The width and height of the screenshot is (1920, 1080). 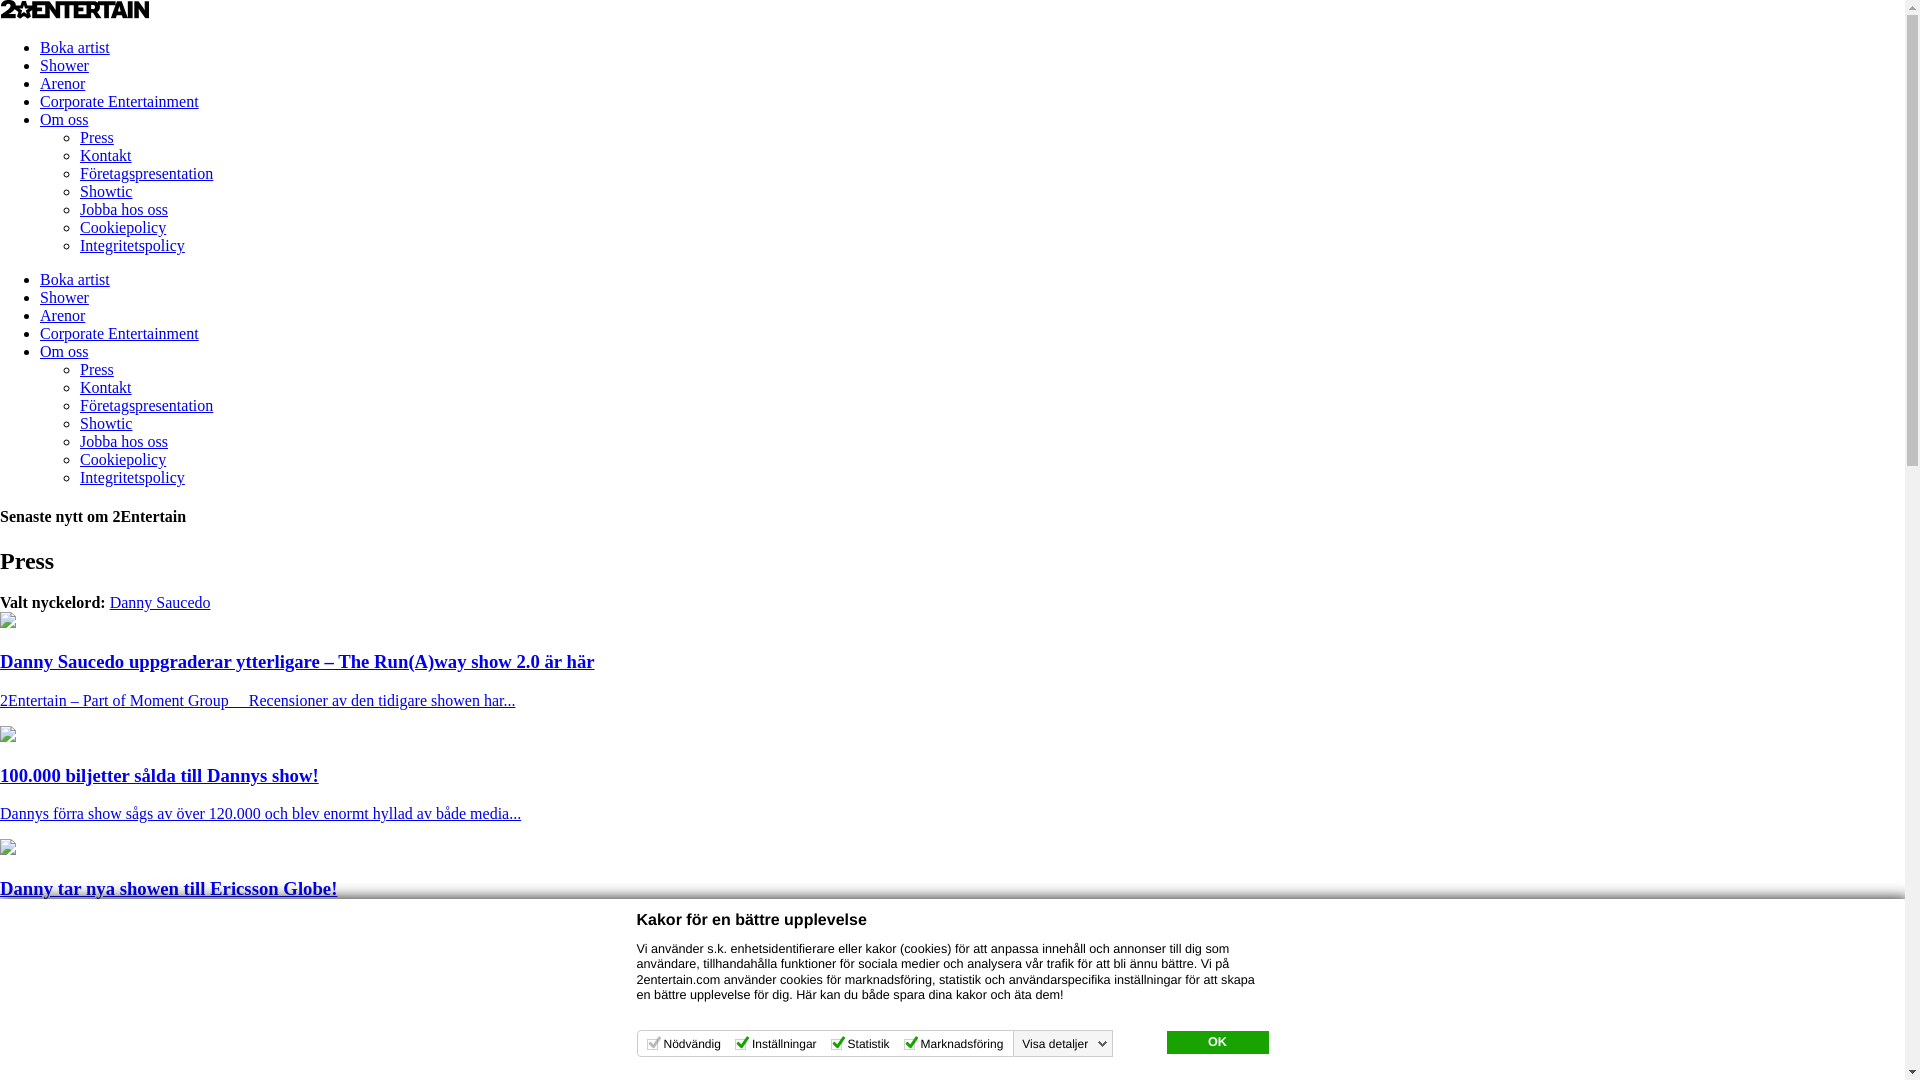 I want to click on Showtic, so click(x=106, y=192).